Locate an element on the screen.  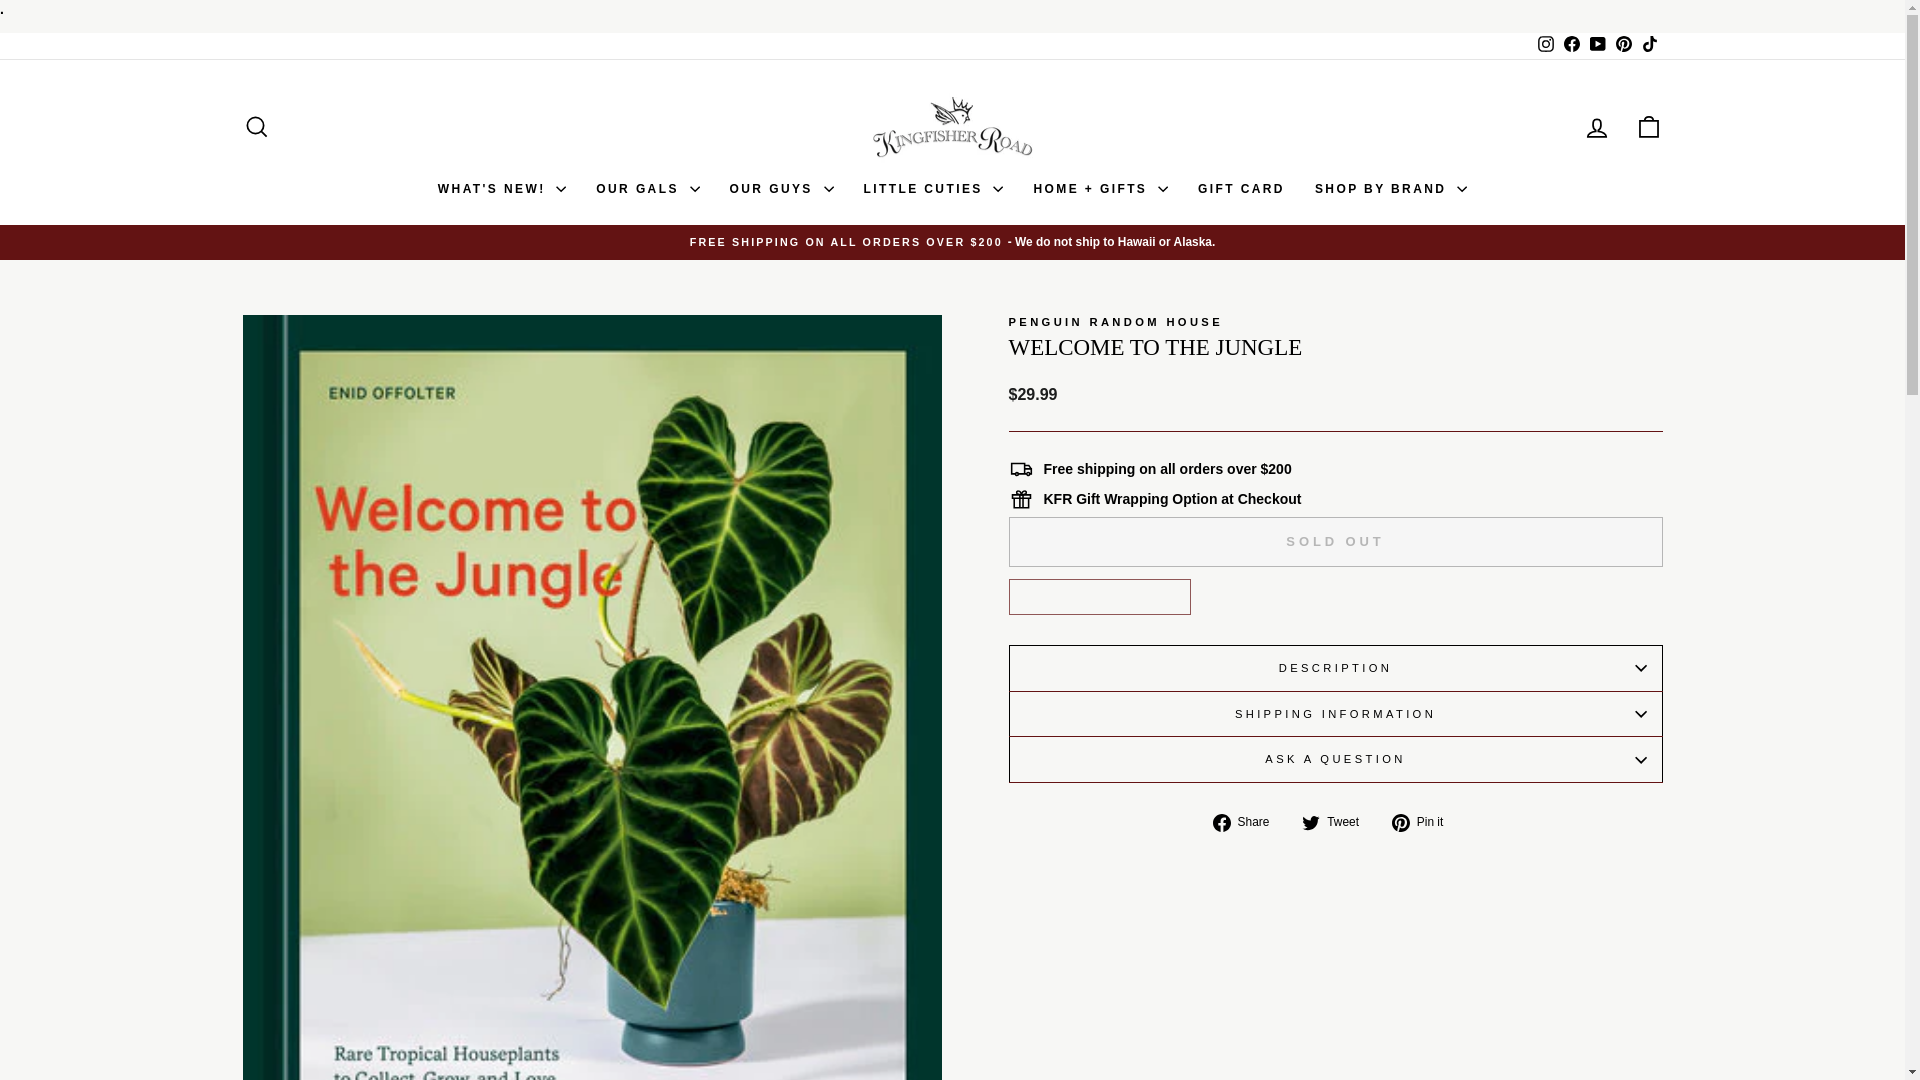
Kingfisher Road on YouTube is located at coordinates (1597, 46).